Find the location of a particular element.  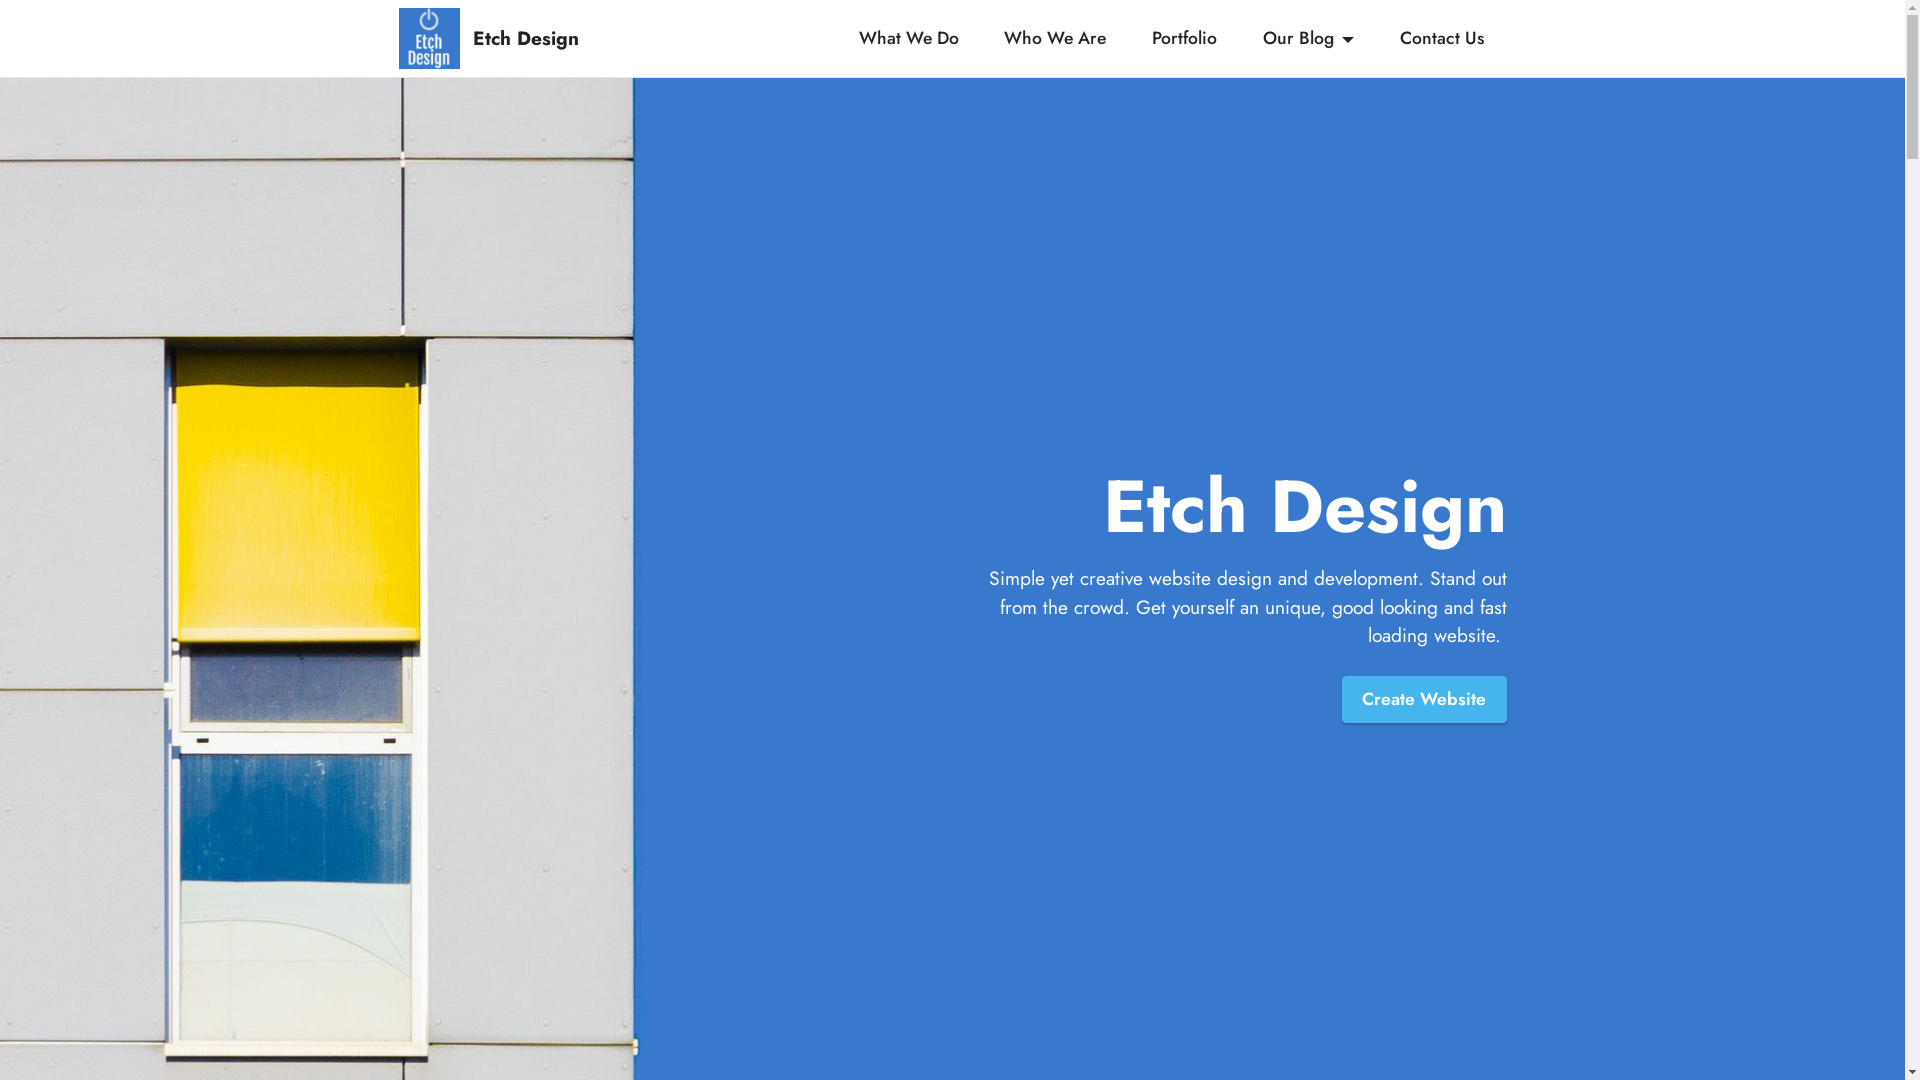

Who We Are is located at coordinates (1055, 38).